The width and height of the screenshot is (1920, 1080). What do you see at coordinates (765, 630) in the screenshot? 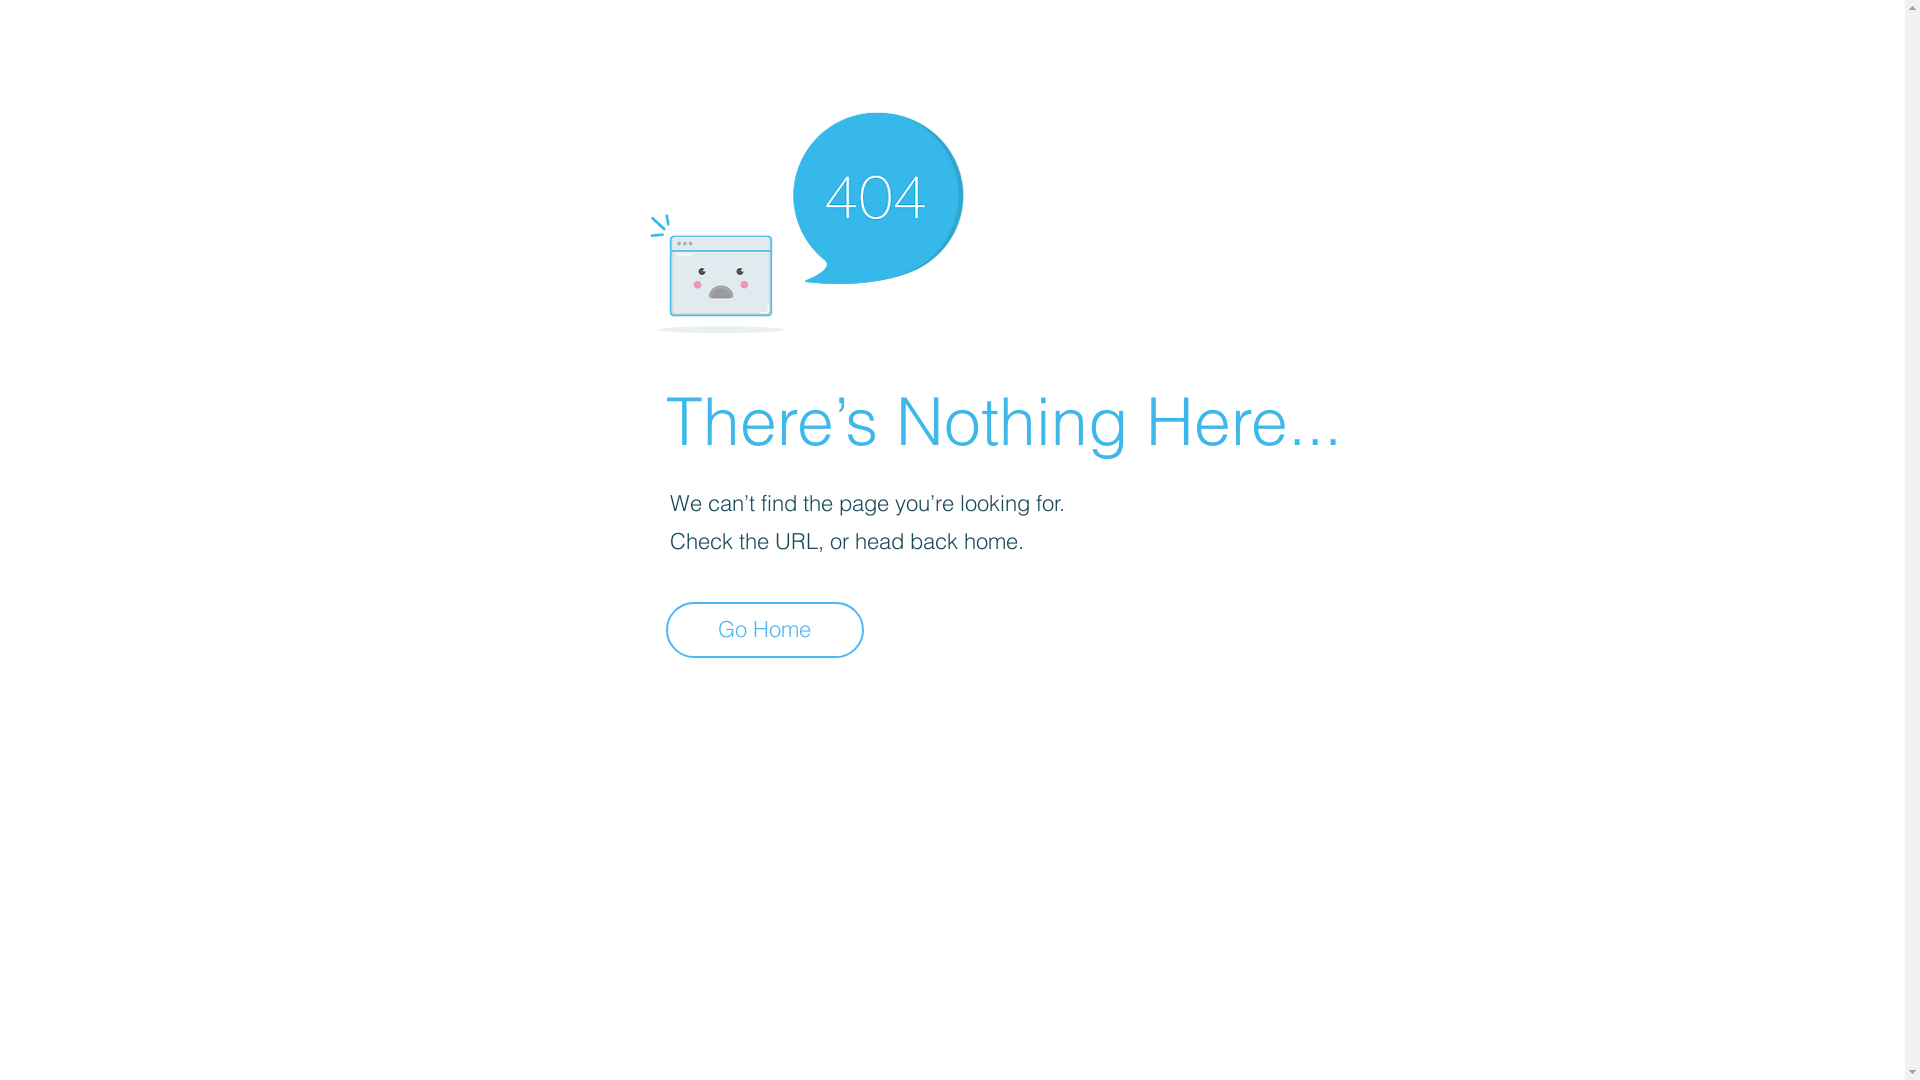
I see `Go Home` at bounding box center [765, 630].